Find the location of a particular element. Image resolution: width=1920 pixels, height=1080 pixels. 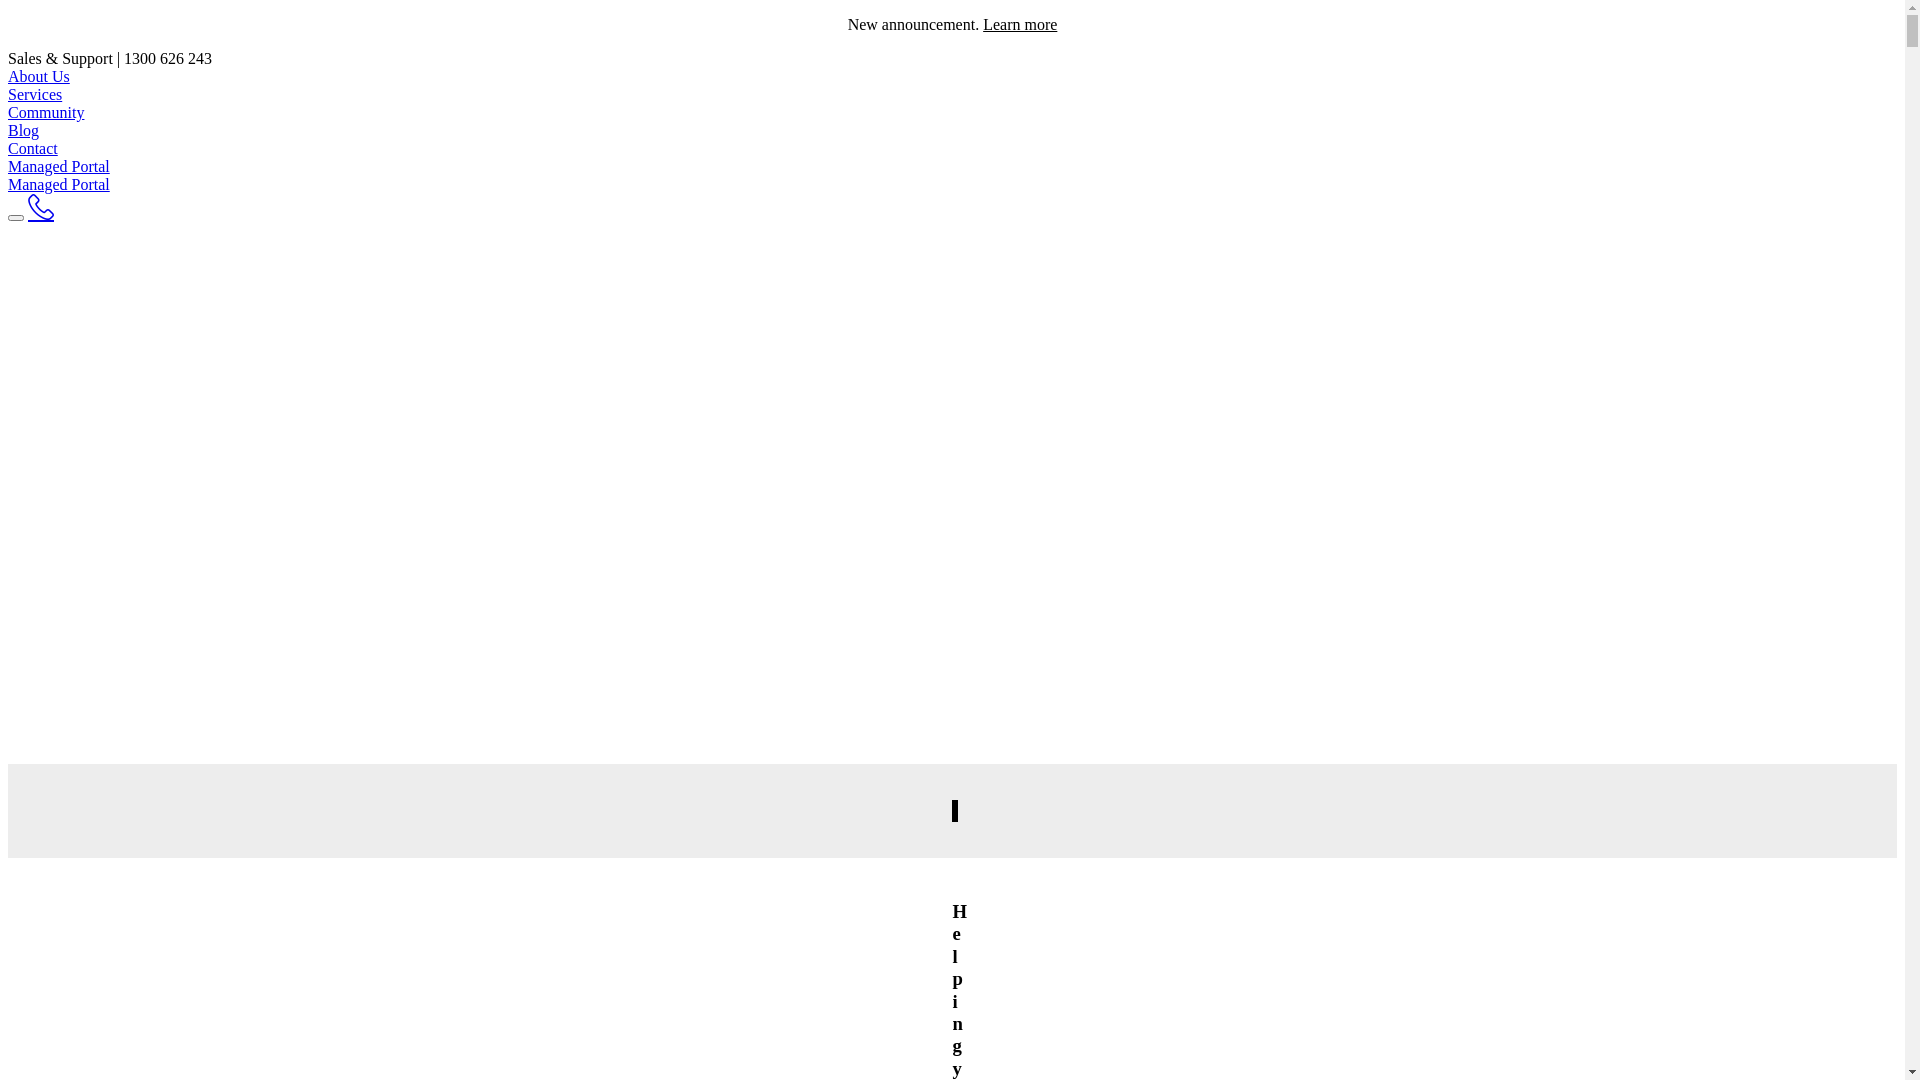

About Us is located at coordinates (39, 76).